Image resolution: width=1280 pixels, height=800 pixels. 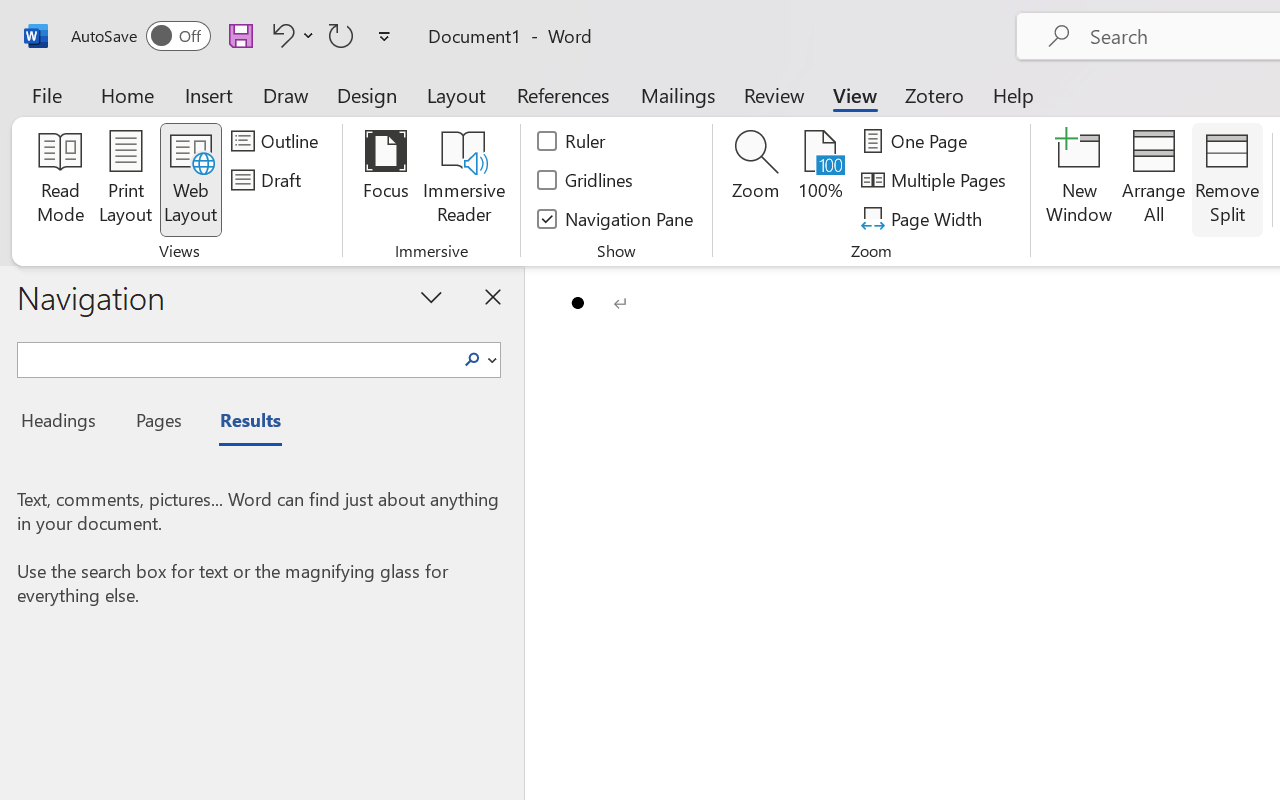 What do you see at coordinates (1154, 180) in the screenshot?
I see `Arrange All` at bounding box center [1154, 180].